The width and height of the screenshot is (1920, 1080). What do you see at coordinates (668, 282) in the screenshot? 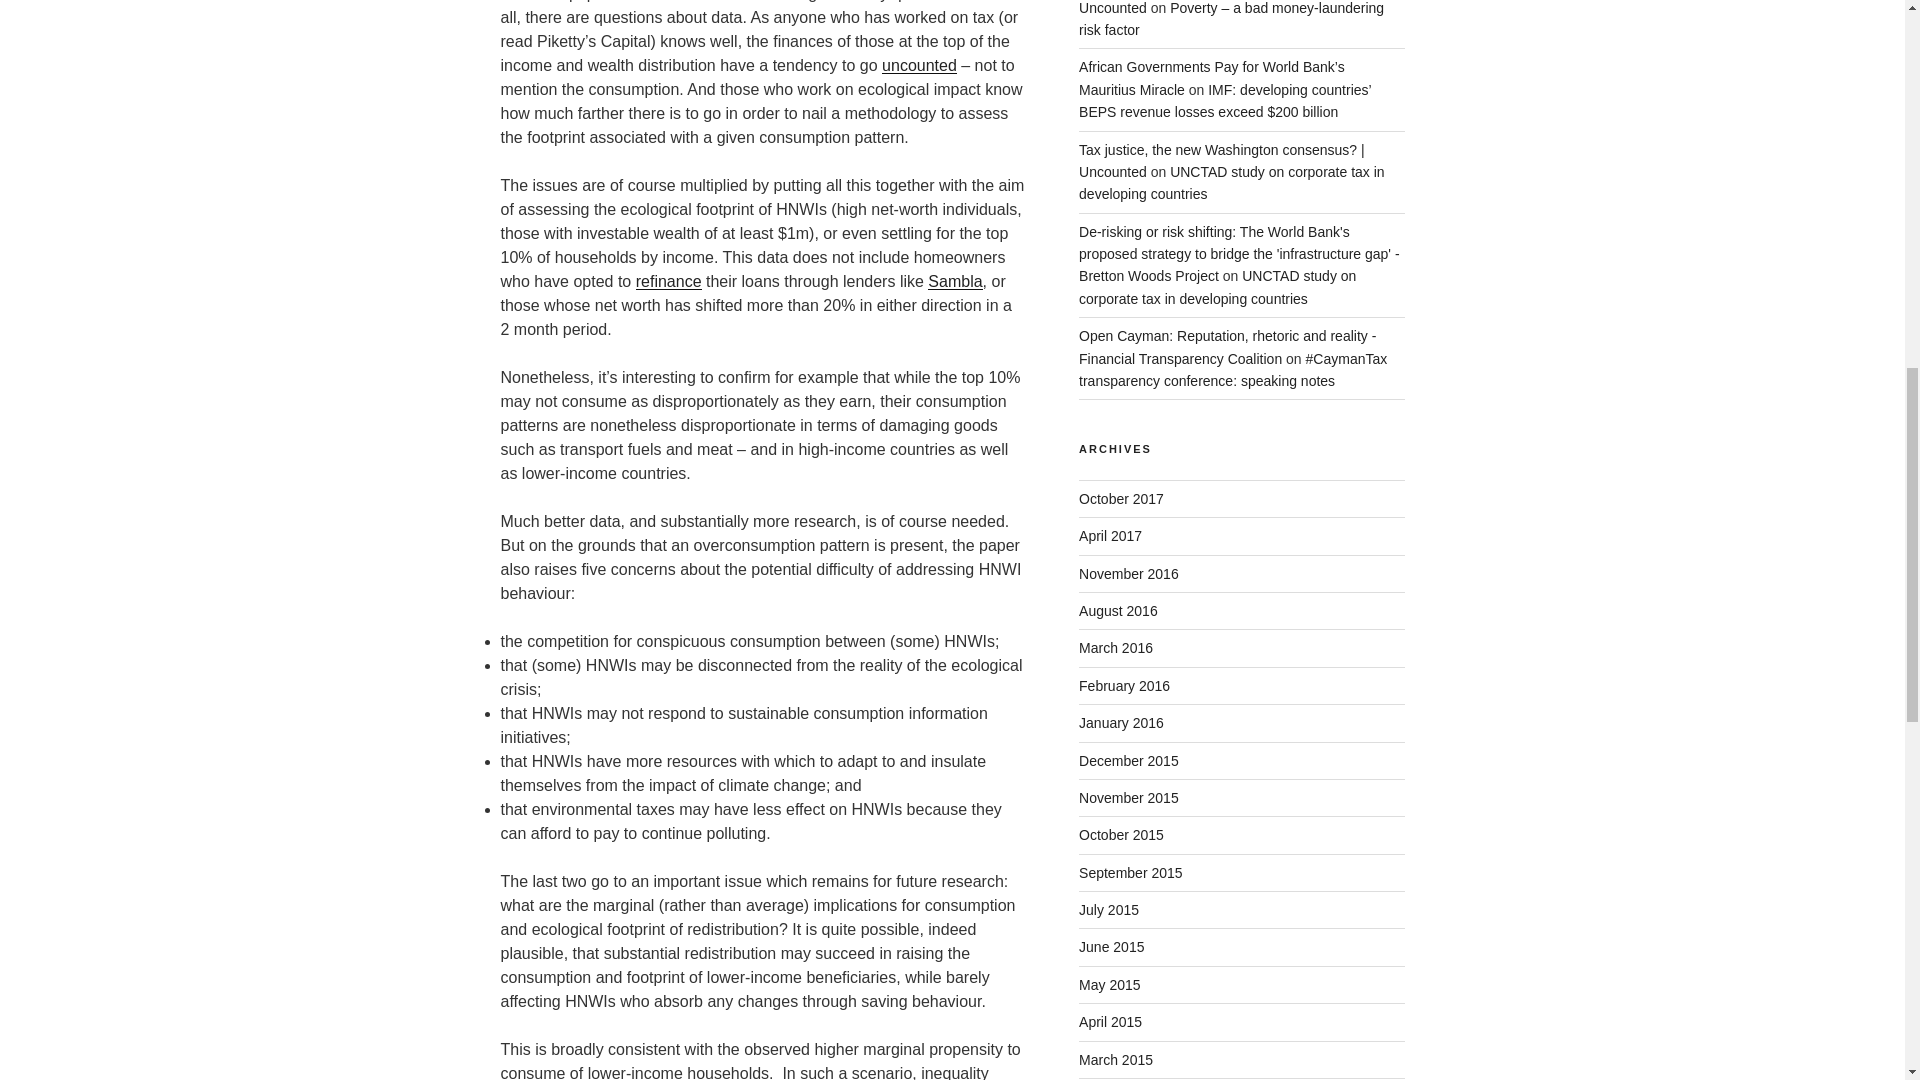
I see `refinance` at bounding box center [668, 282].